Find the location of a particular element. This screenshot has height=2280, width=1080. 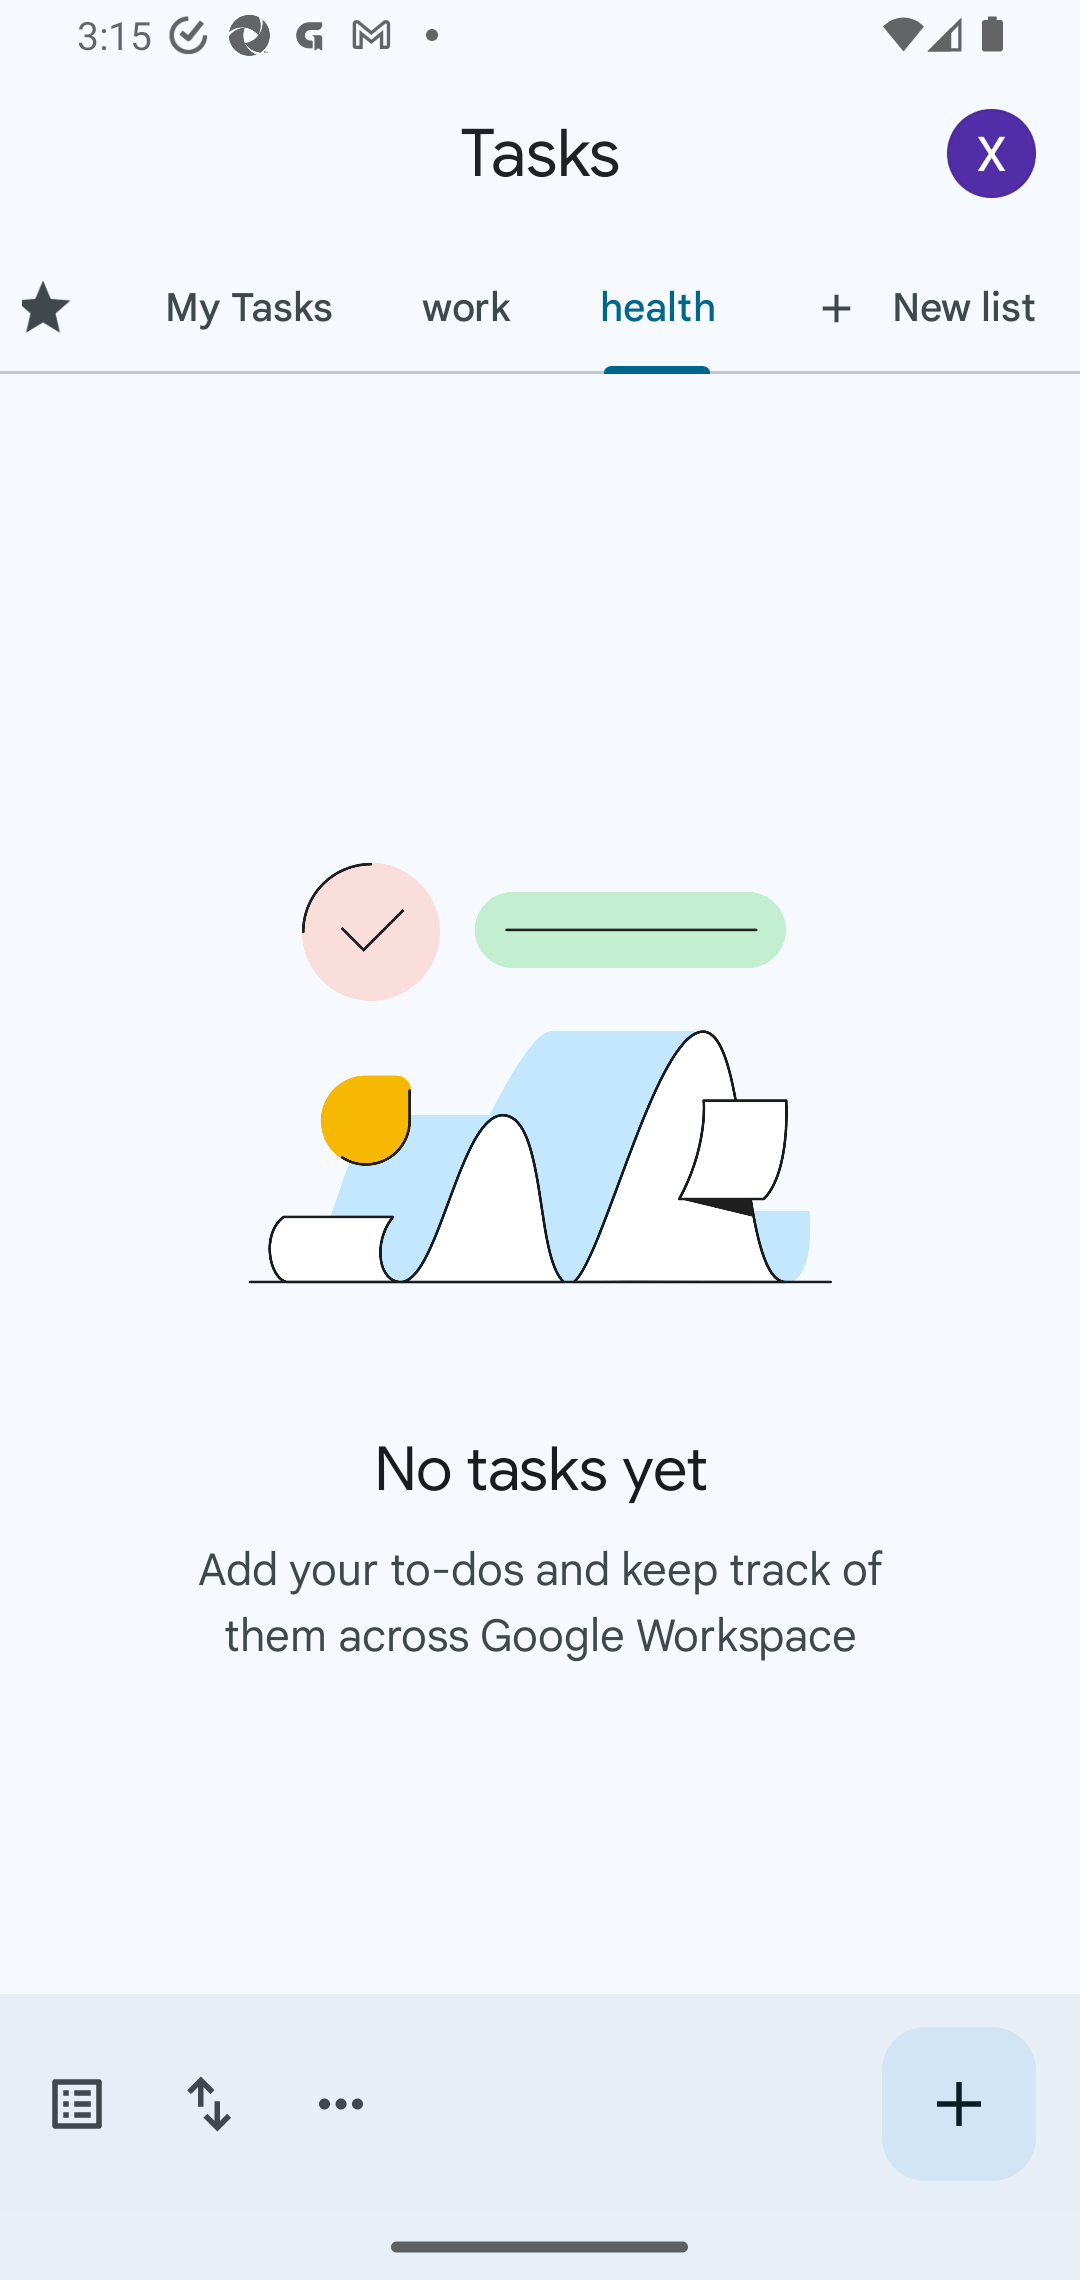

Starred is located at coordinates (60, 307).